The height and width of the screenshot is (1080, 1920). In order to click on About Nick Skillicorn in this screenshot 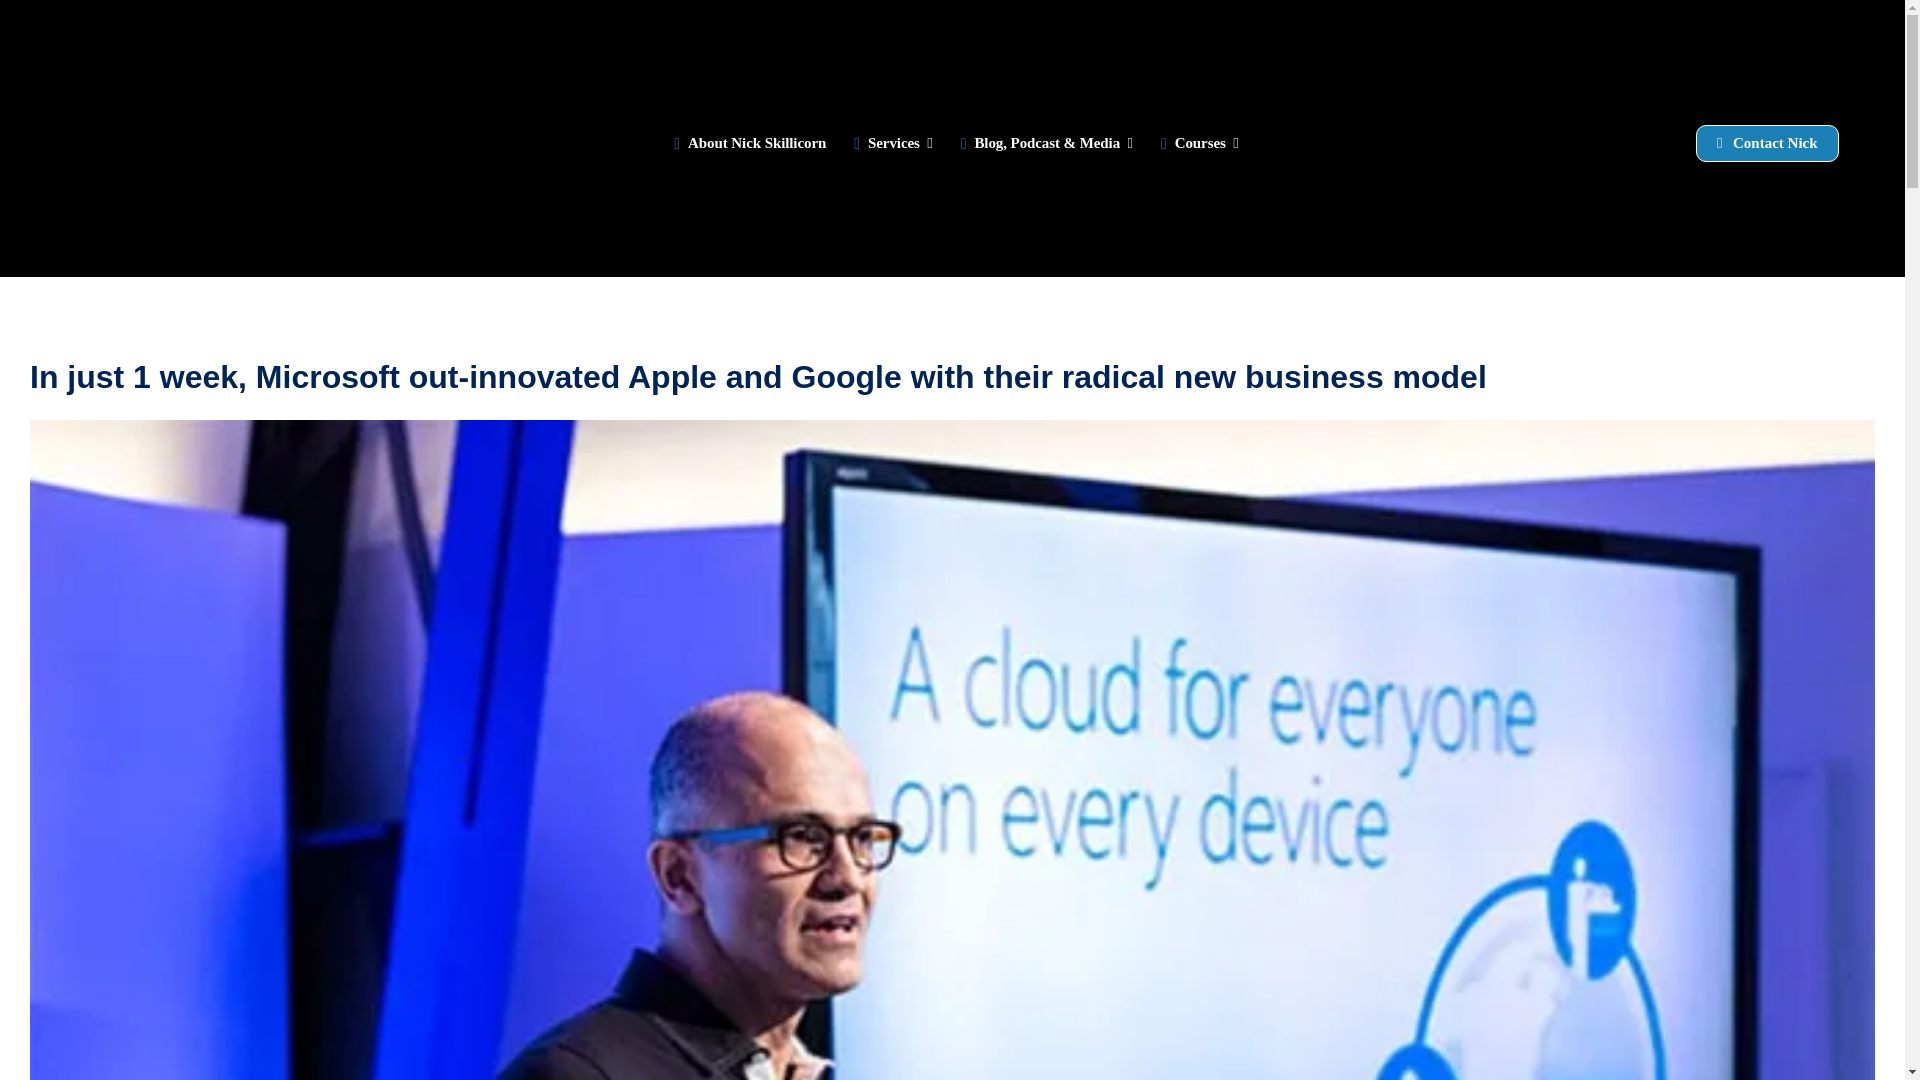, I will do `click(746, 139)`.